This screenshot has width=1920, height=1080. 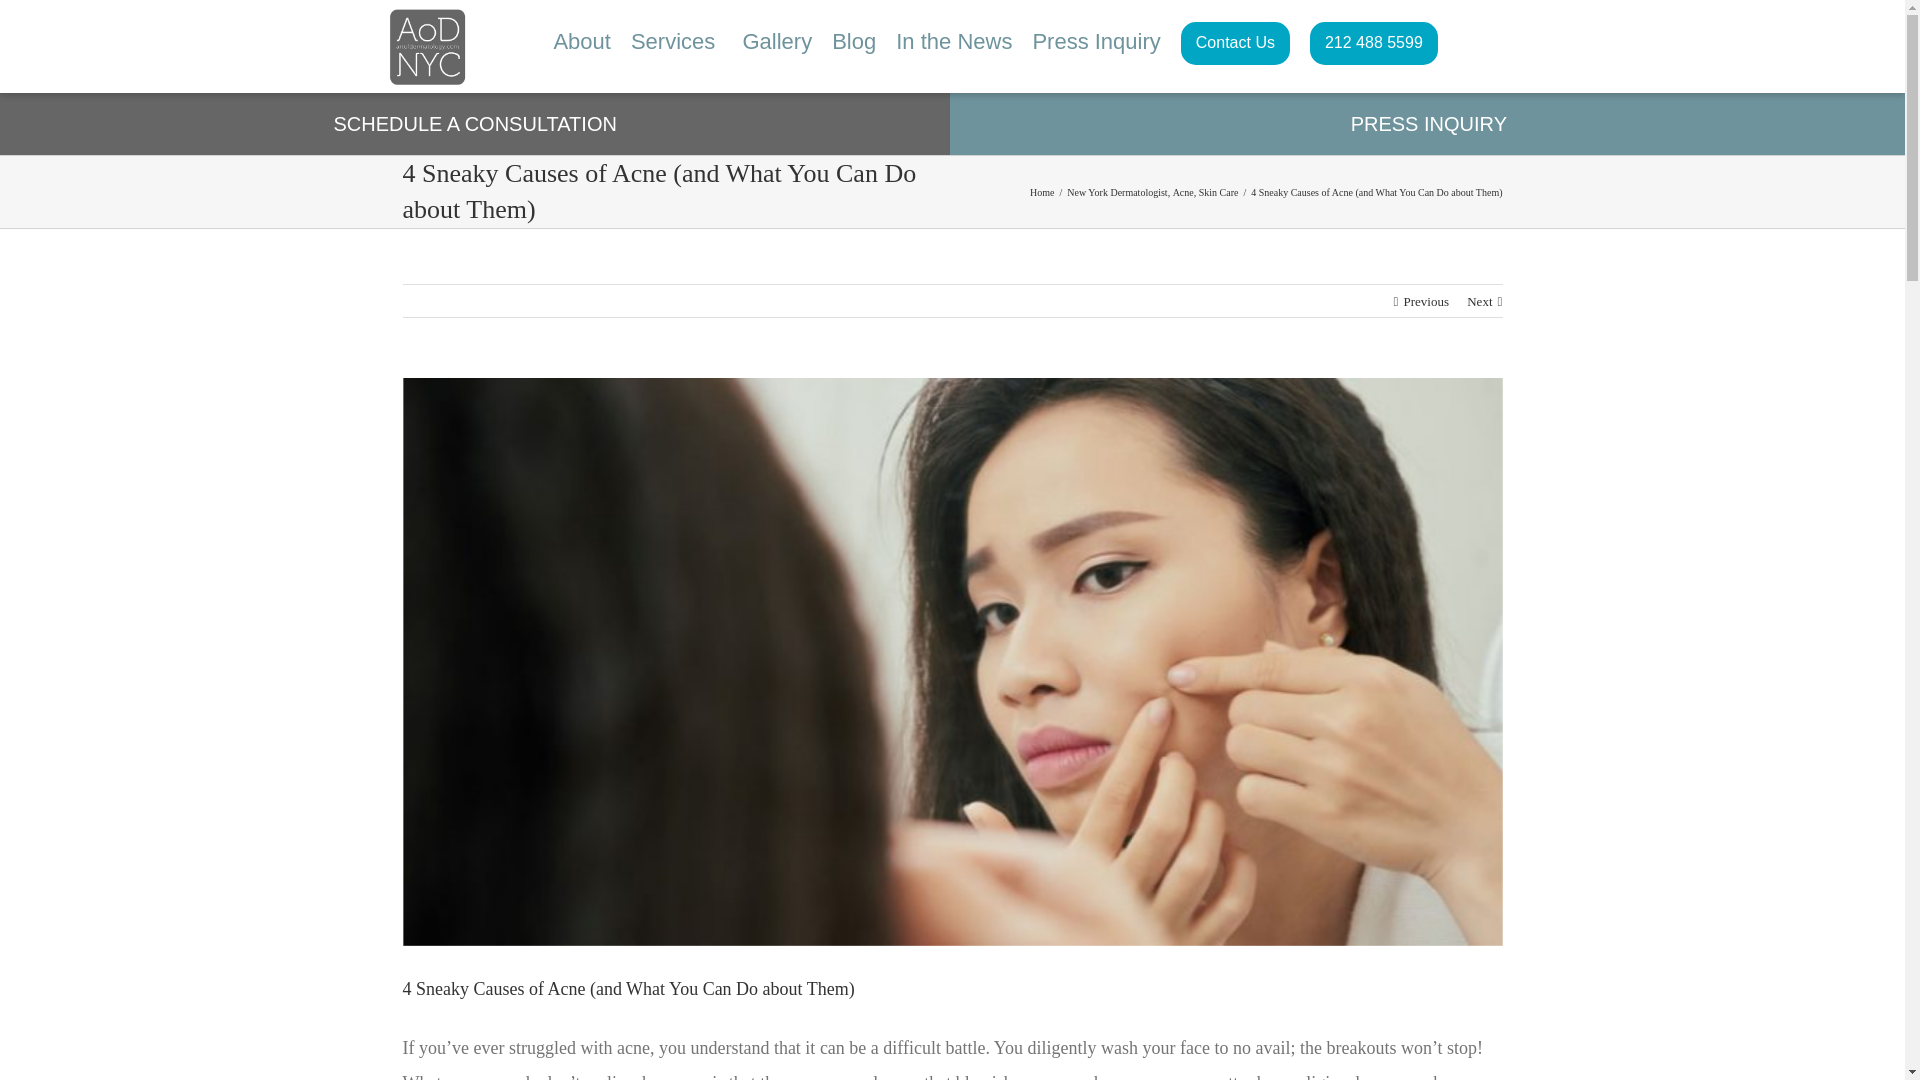 What do you see at coordinates (672, 42) in the screenshot?
I see `Services` at bounding box center [672, 42].